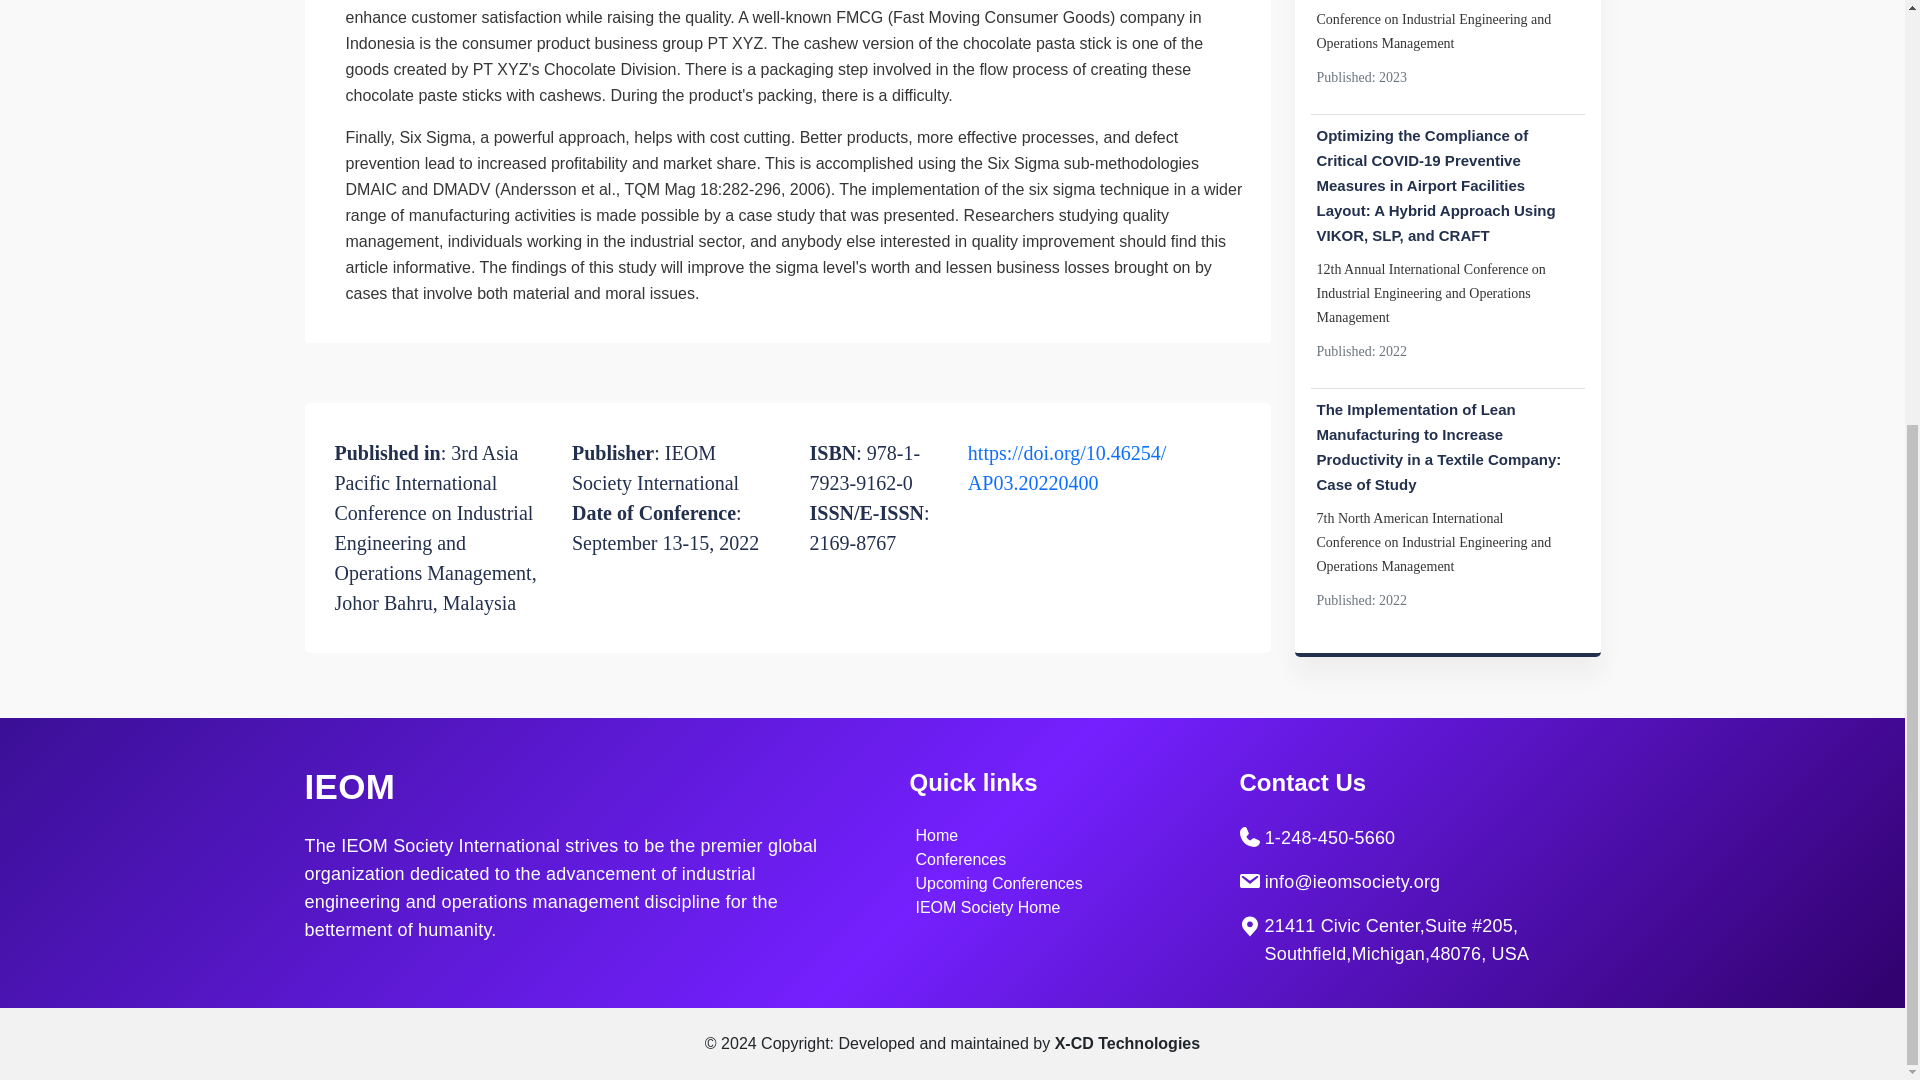 The height and width of the screenshot is (1080, 1920). What do you see at coordinates (988, 906) in the screenshot?
I see `IEOM Society Home` at bounding box center [988, 906].